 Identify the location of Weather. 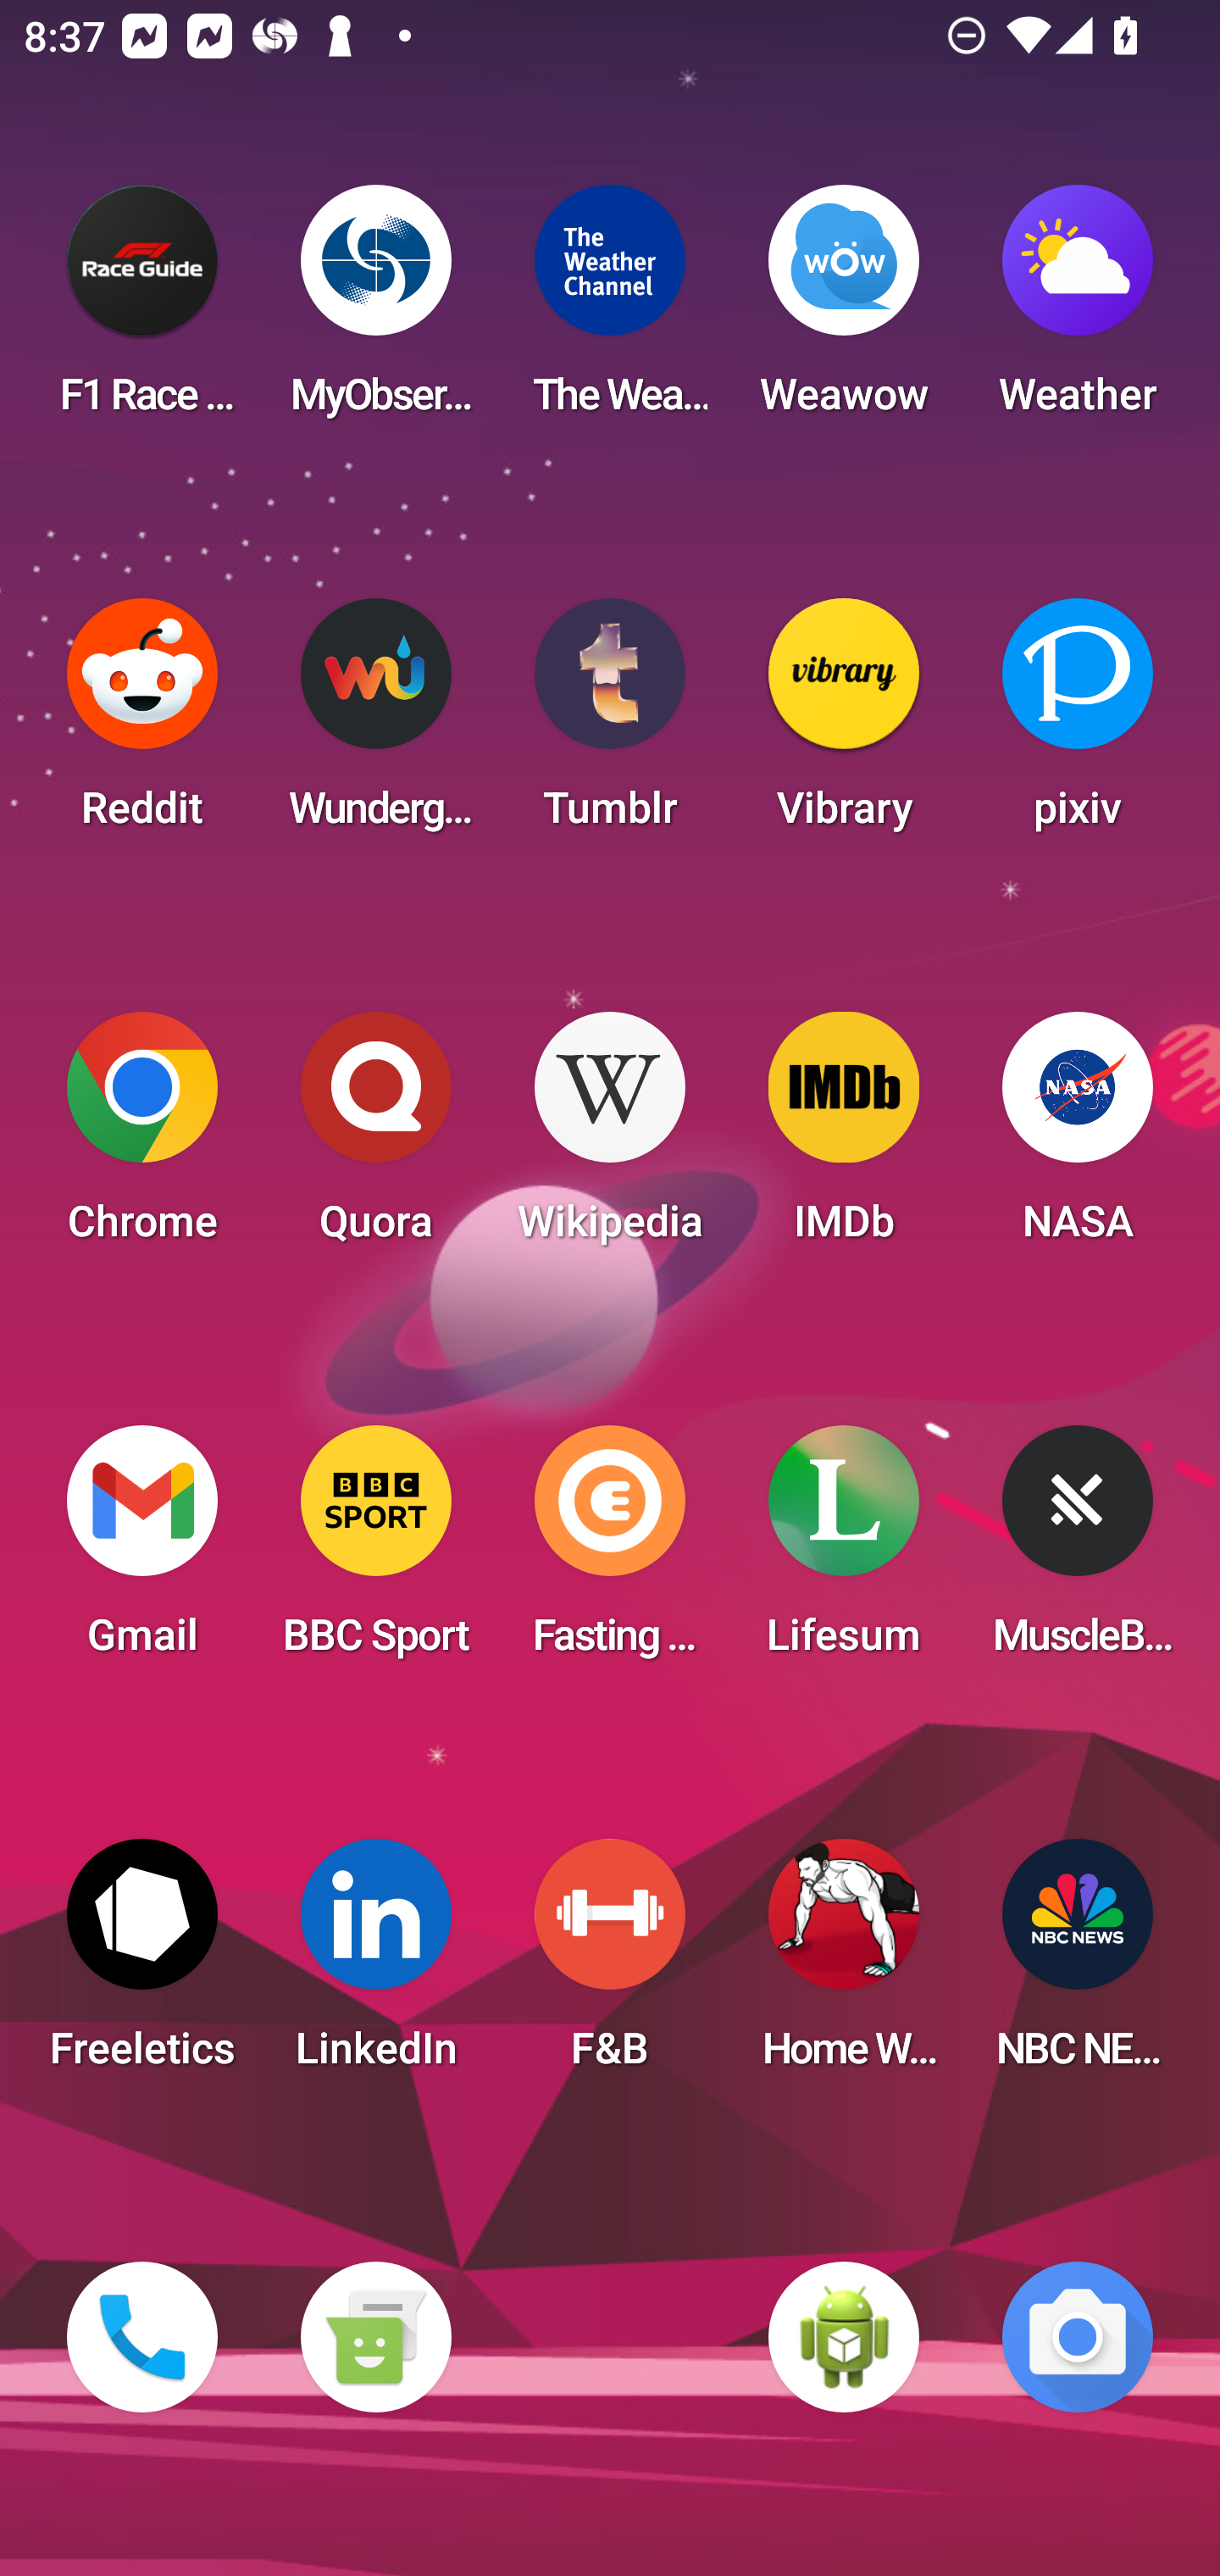
(1078, 310).